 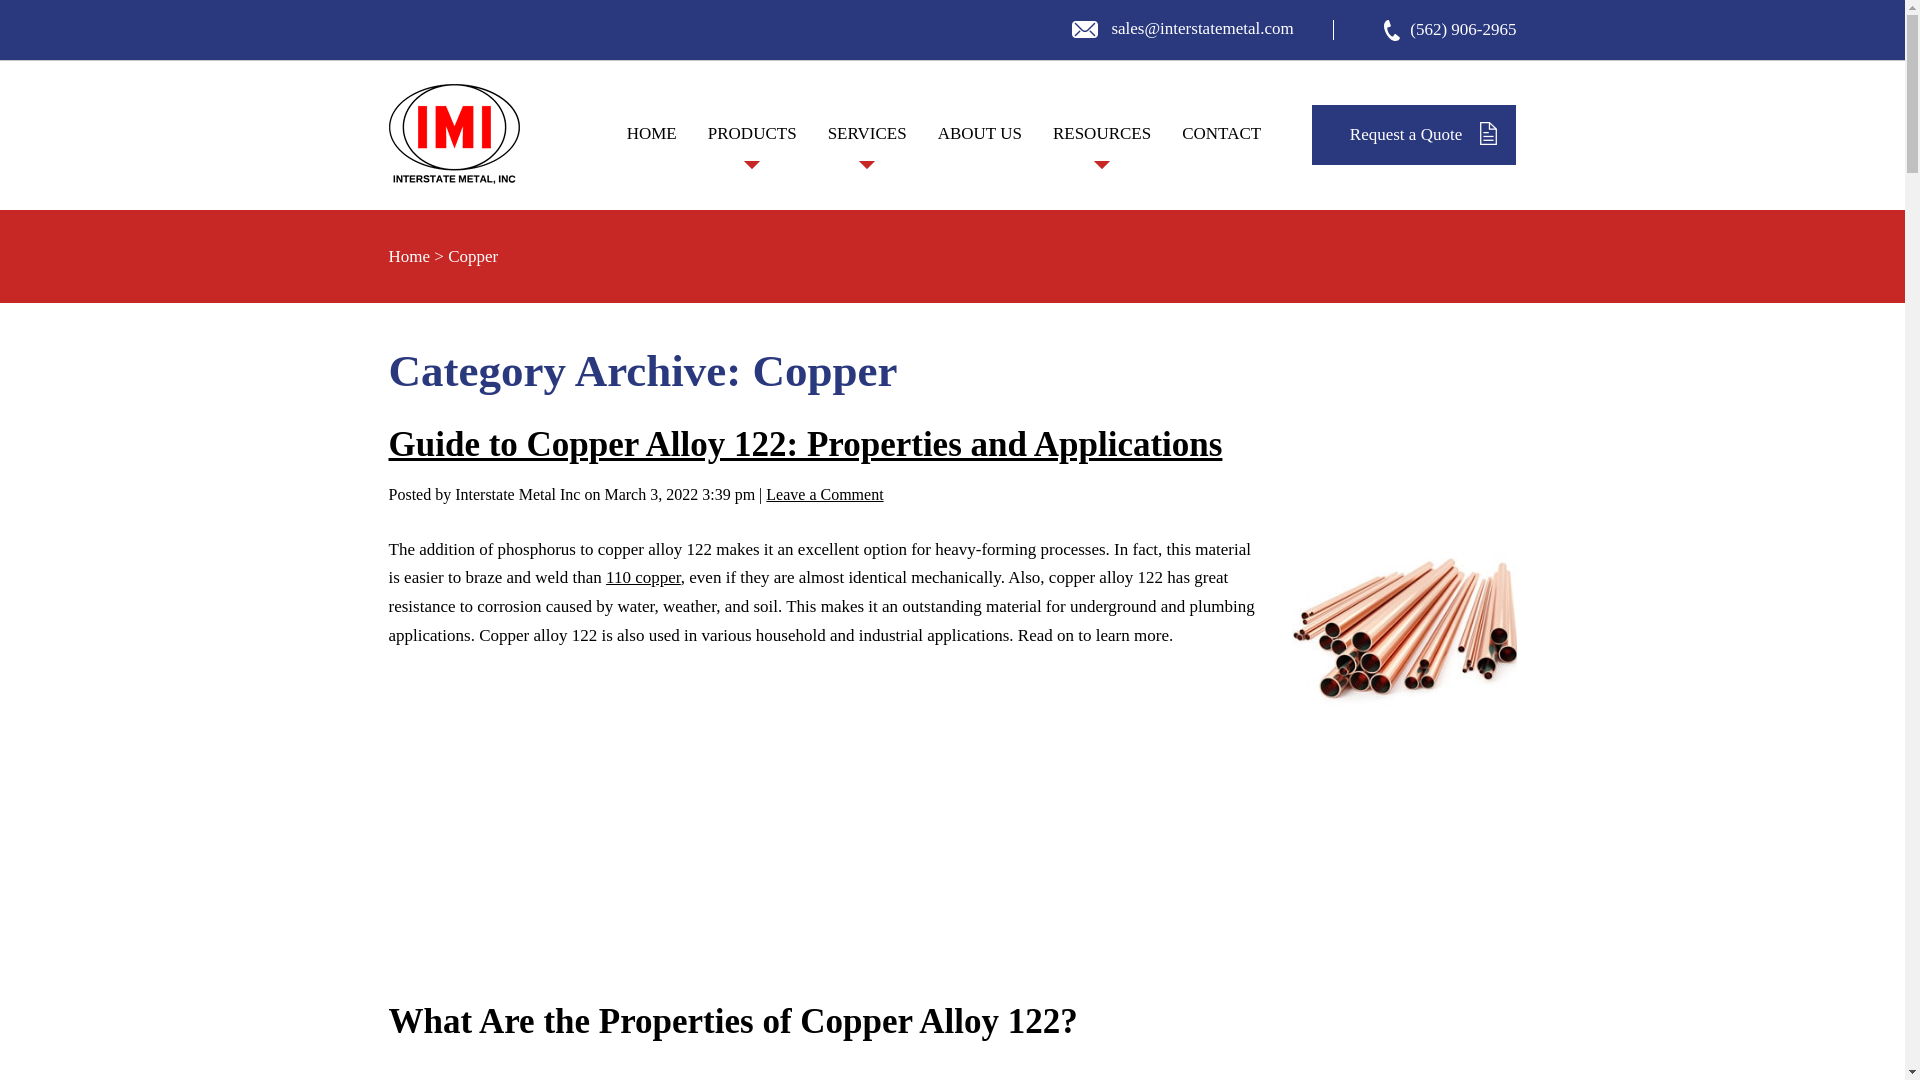 I want to click on Interstate metal, inc, so click(x=452, y=134).